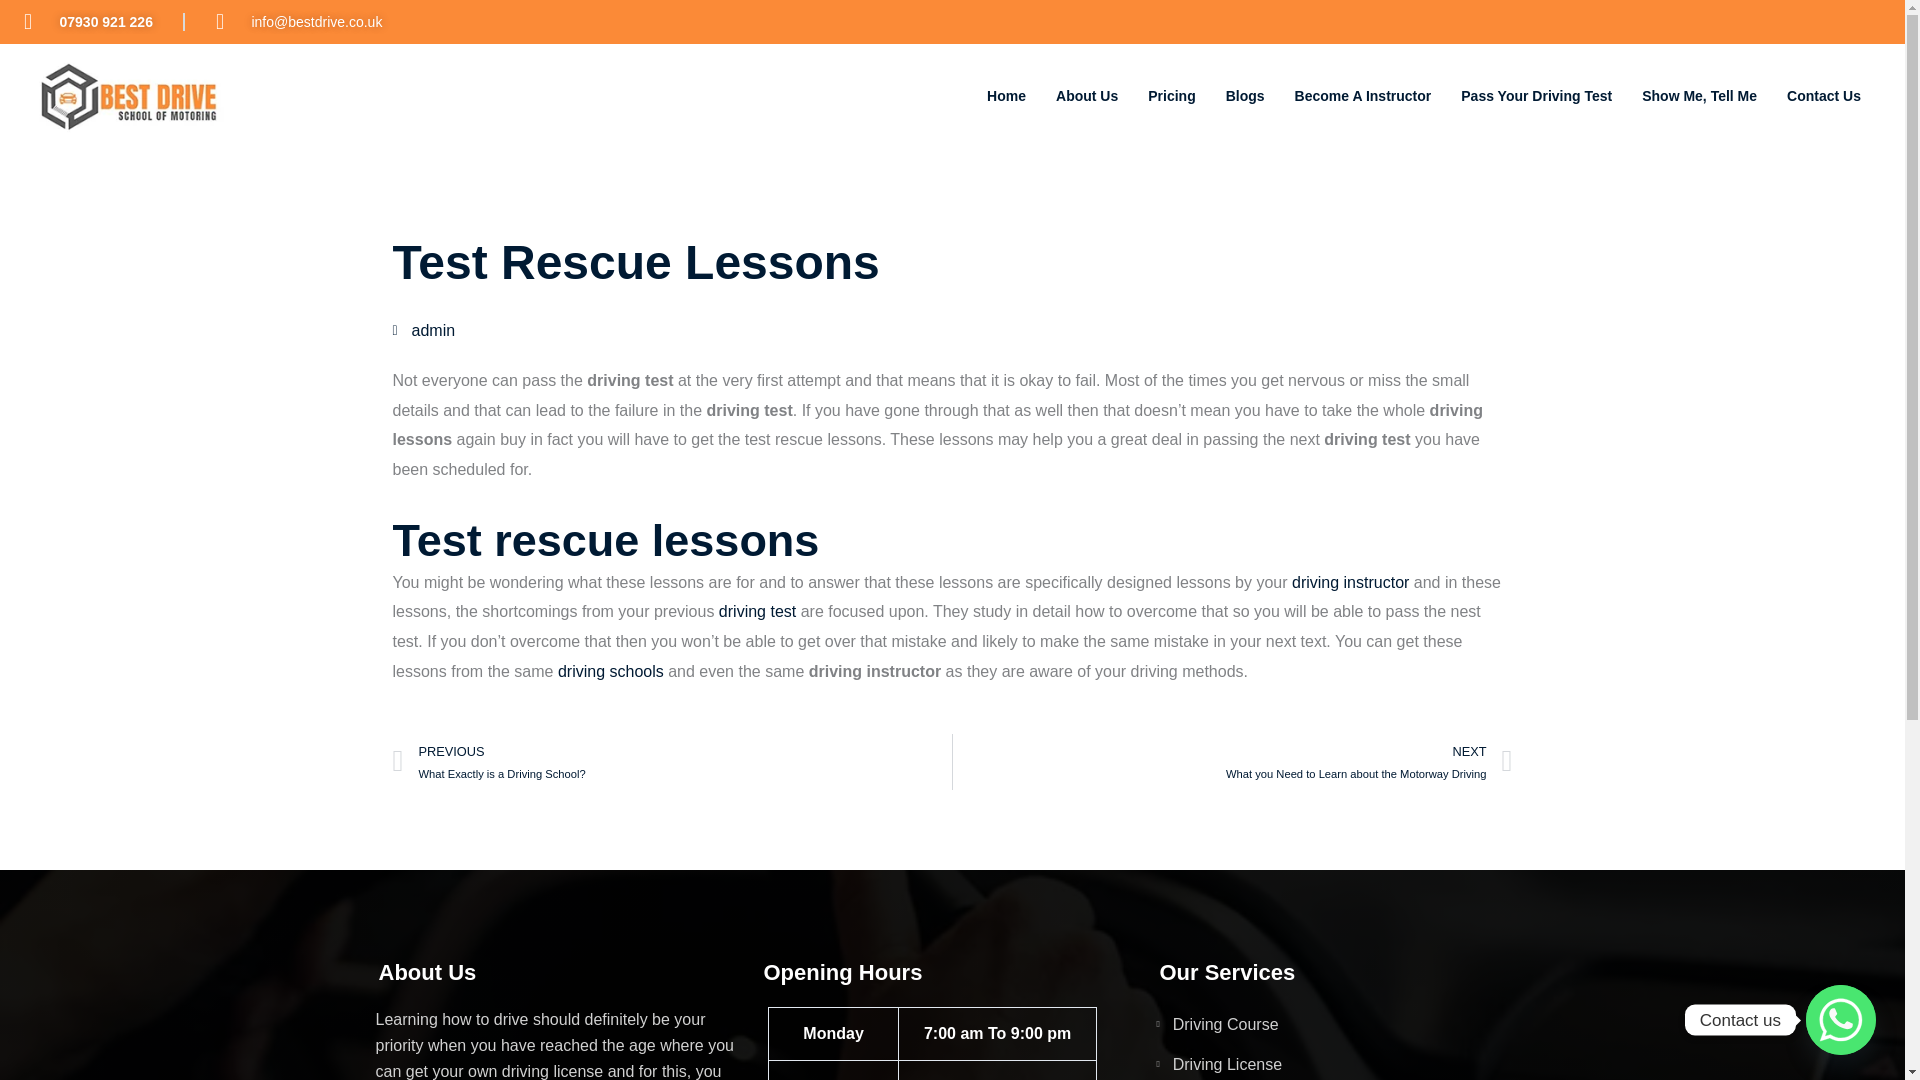 This screenshot has height=1080, width=1920. I want to click on Home, so click(1346, 1024).